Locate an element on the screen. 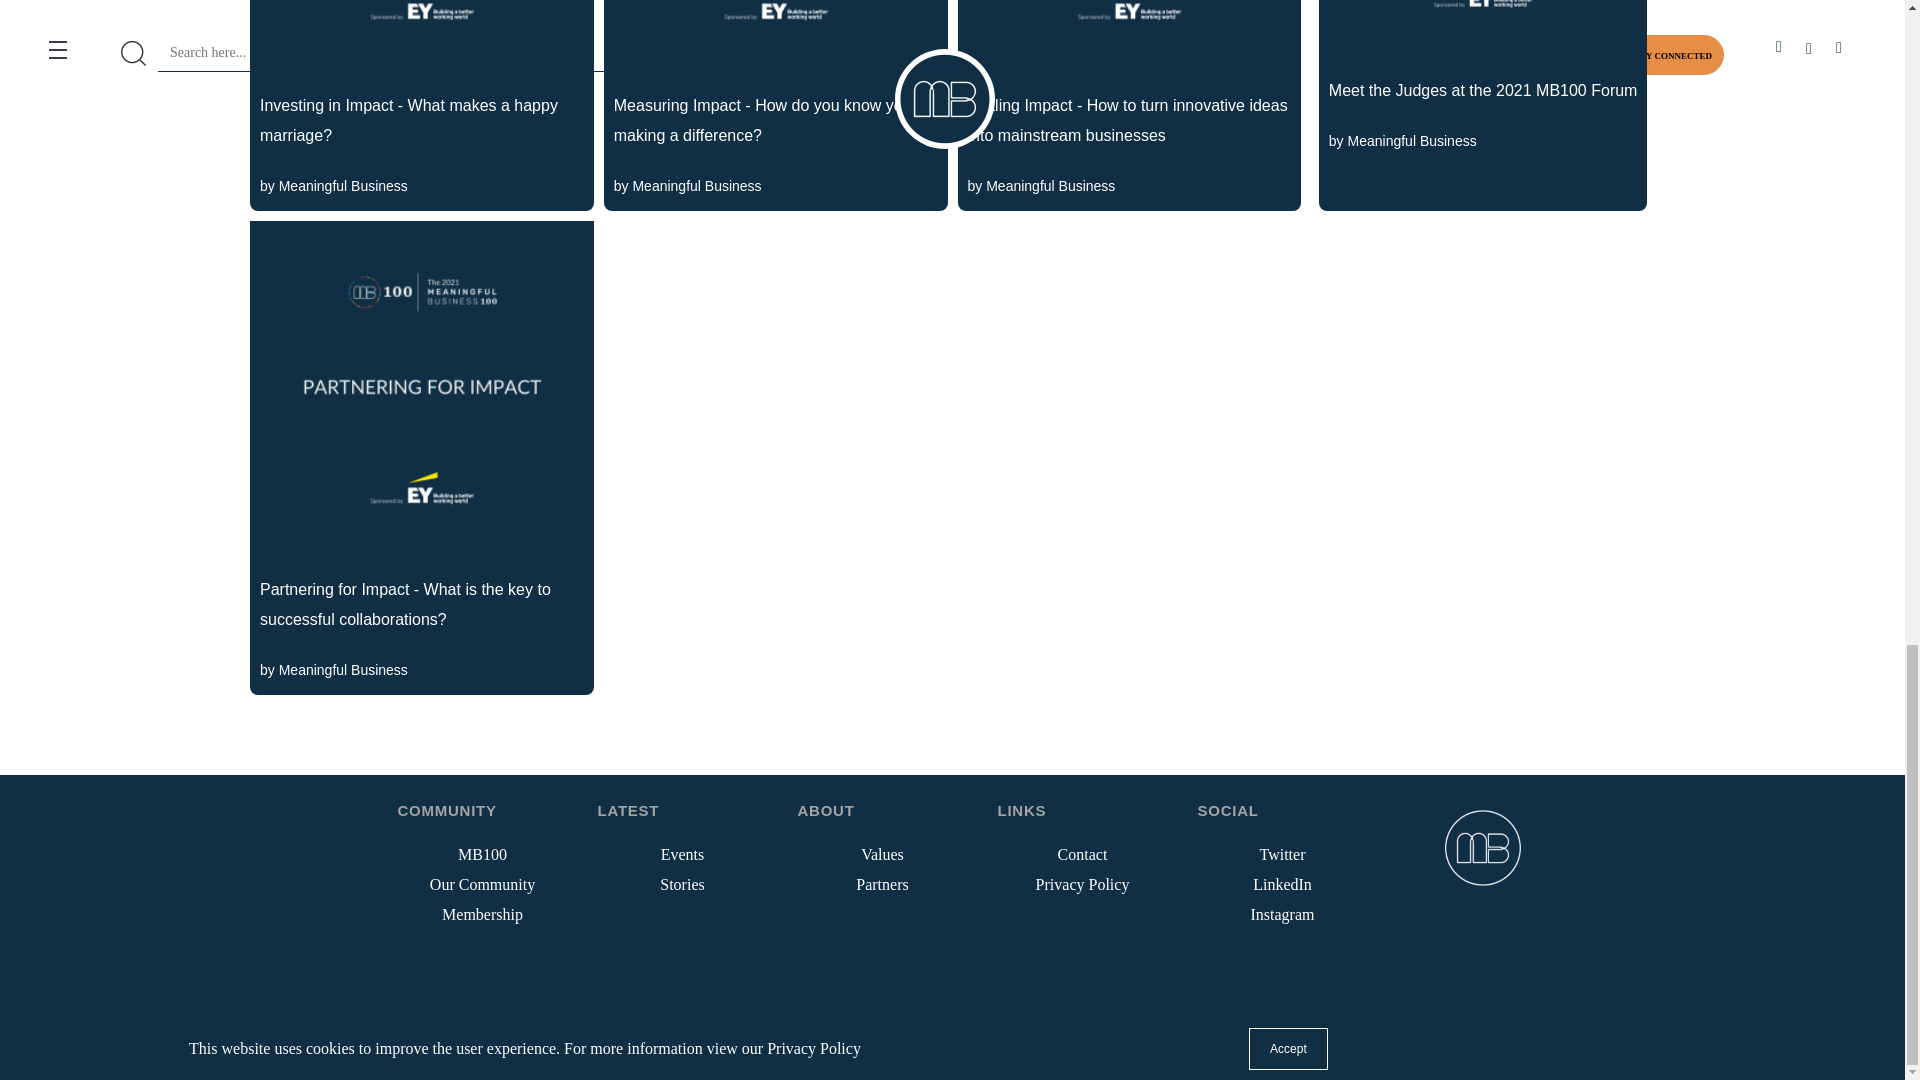 Image resolution: width=1920 pixels, height=1080 pixels. Meaningful Business is located at coordinates (696, 186).